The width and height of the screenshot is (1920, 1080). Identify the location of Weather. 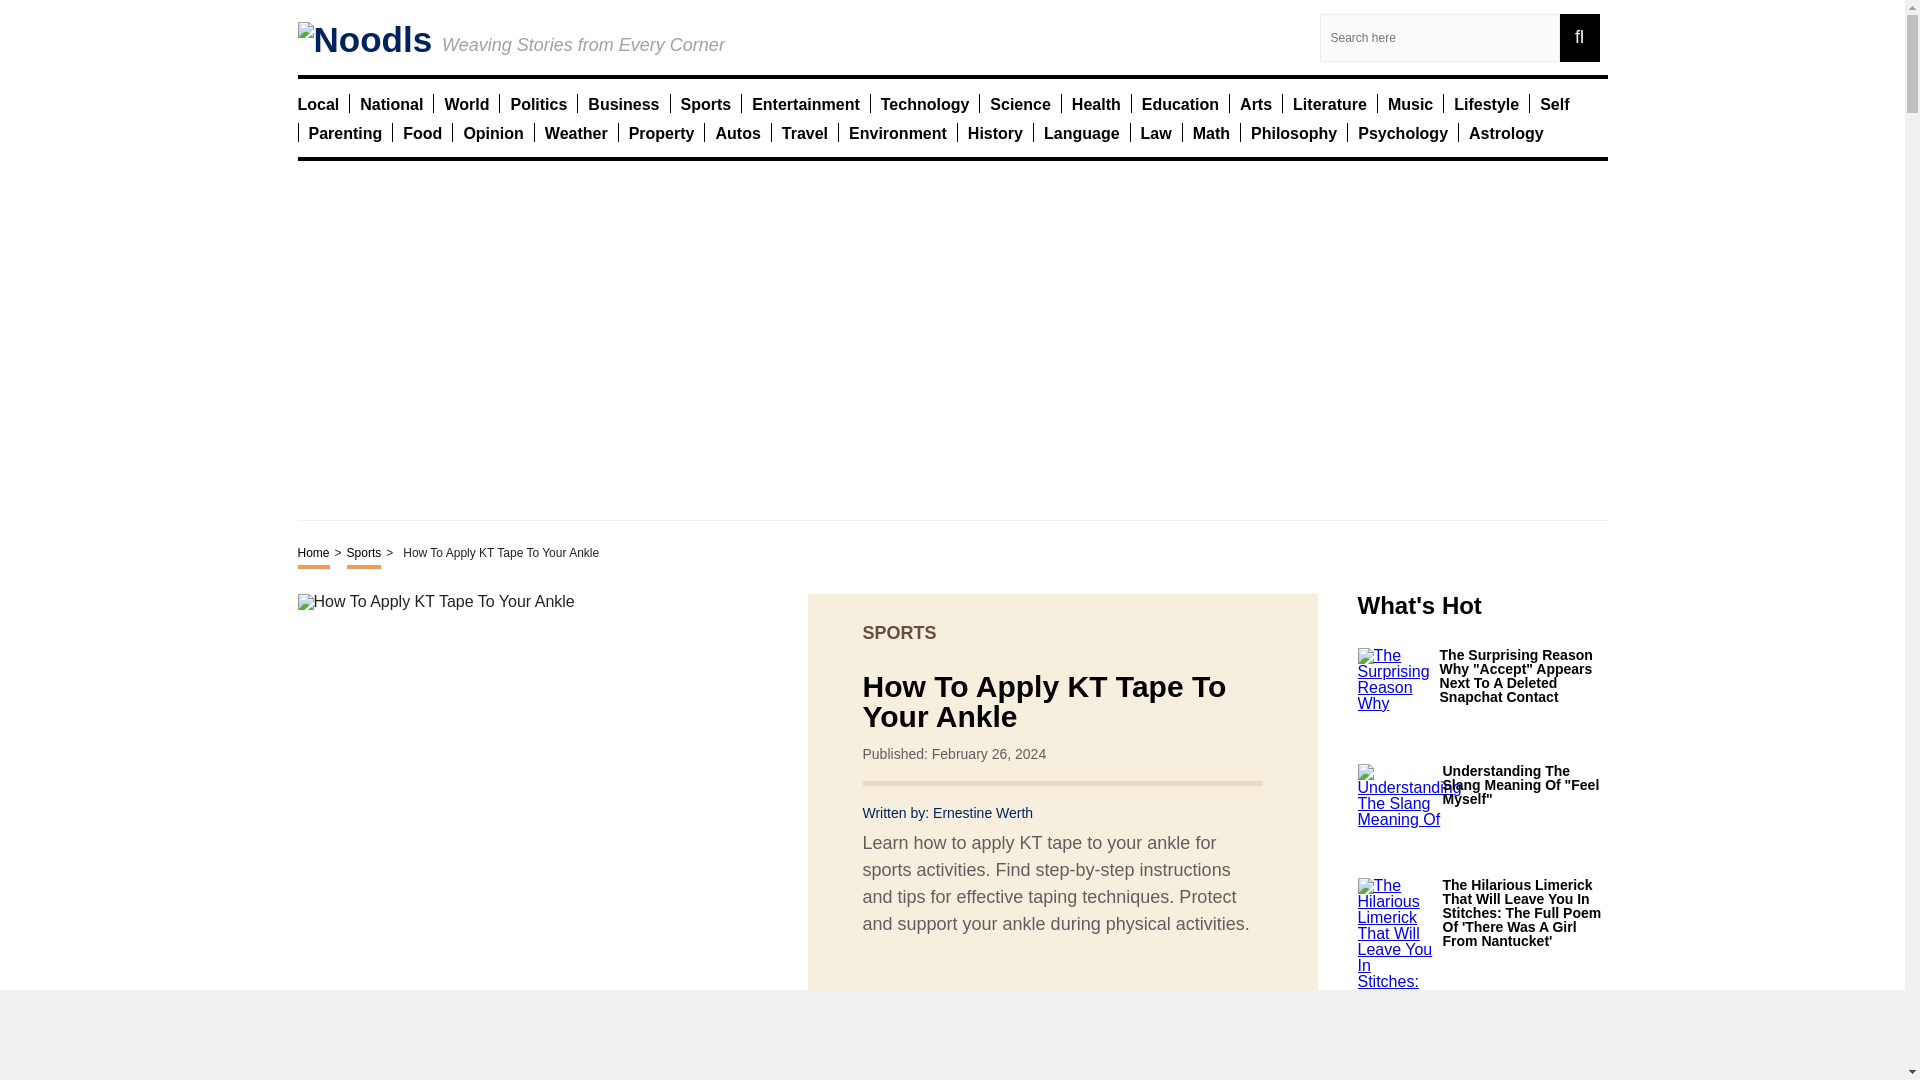
(576, 132).